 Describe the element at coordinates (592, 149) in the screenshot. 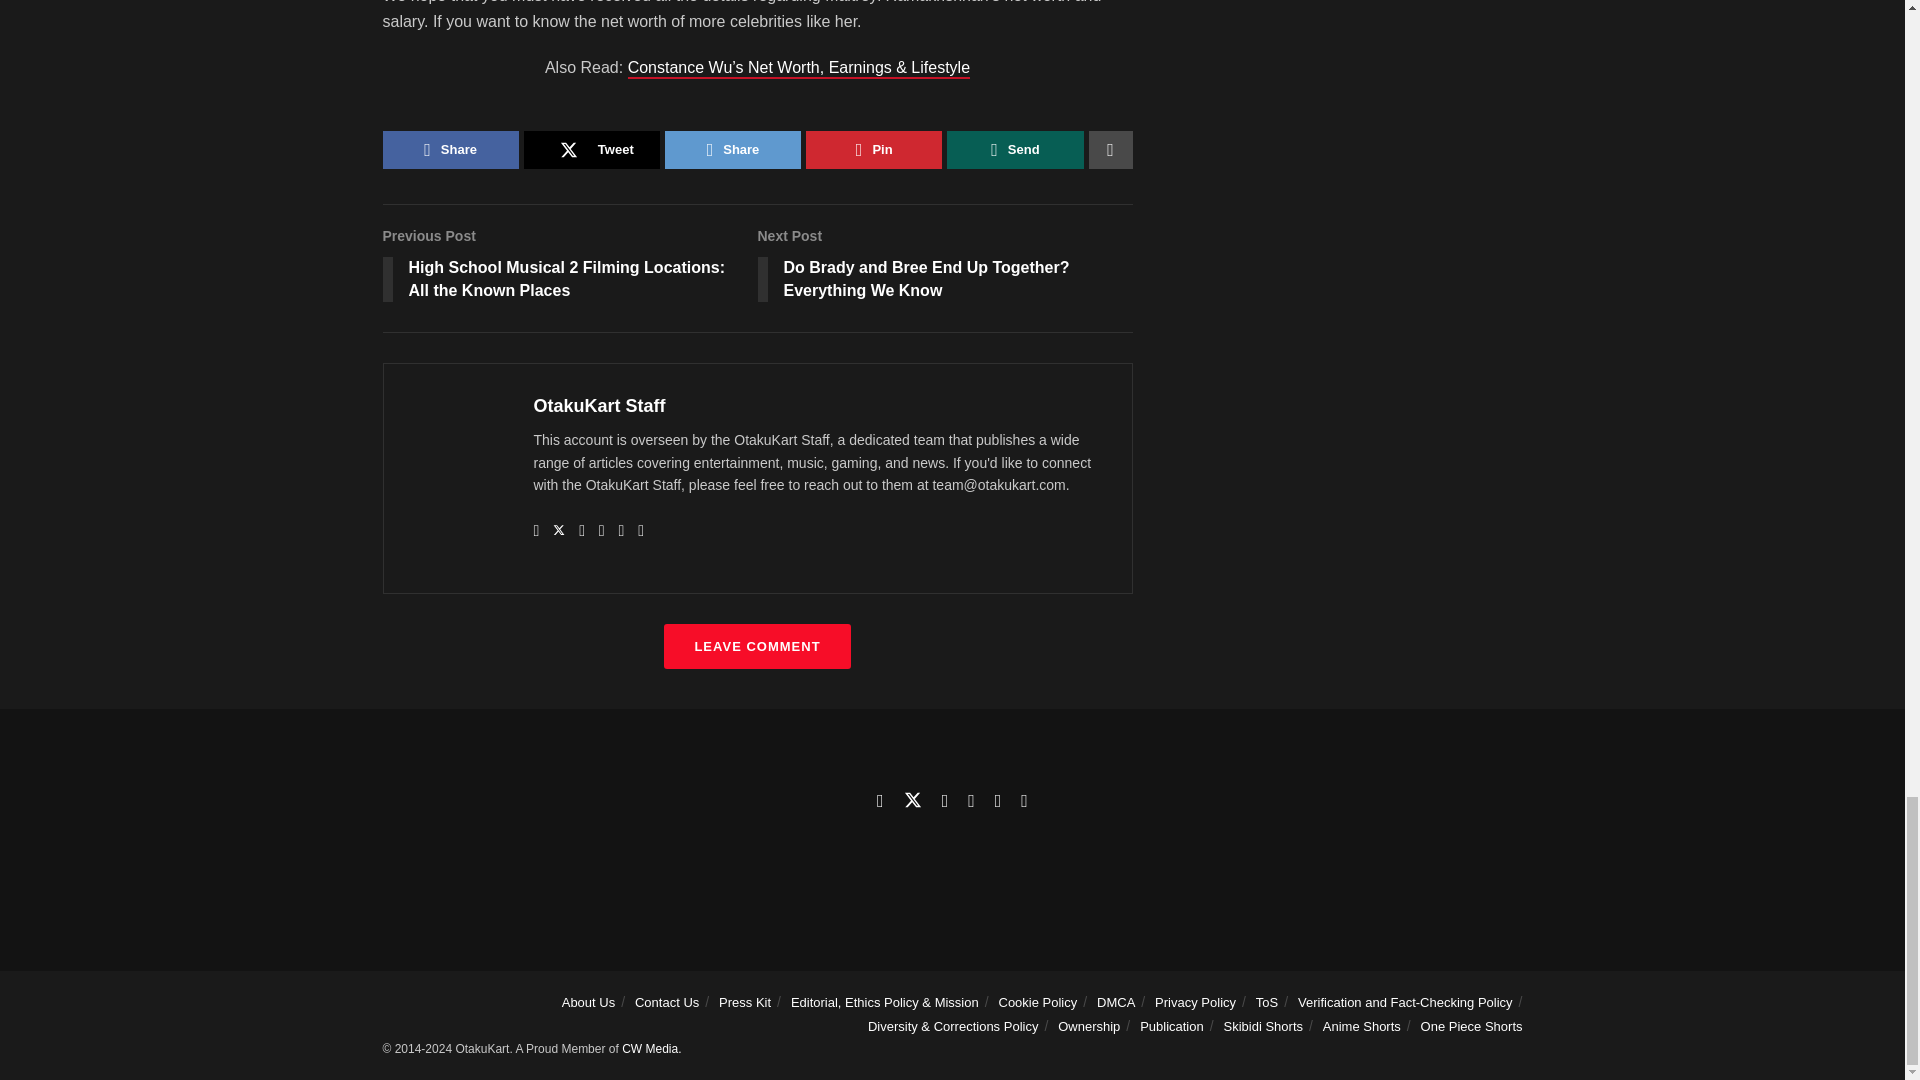

I see `Tweet` at that location.